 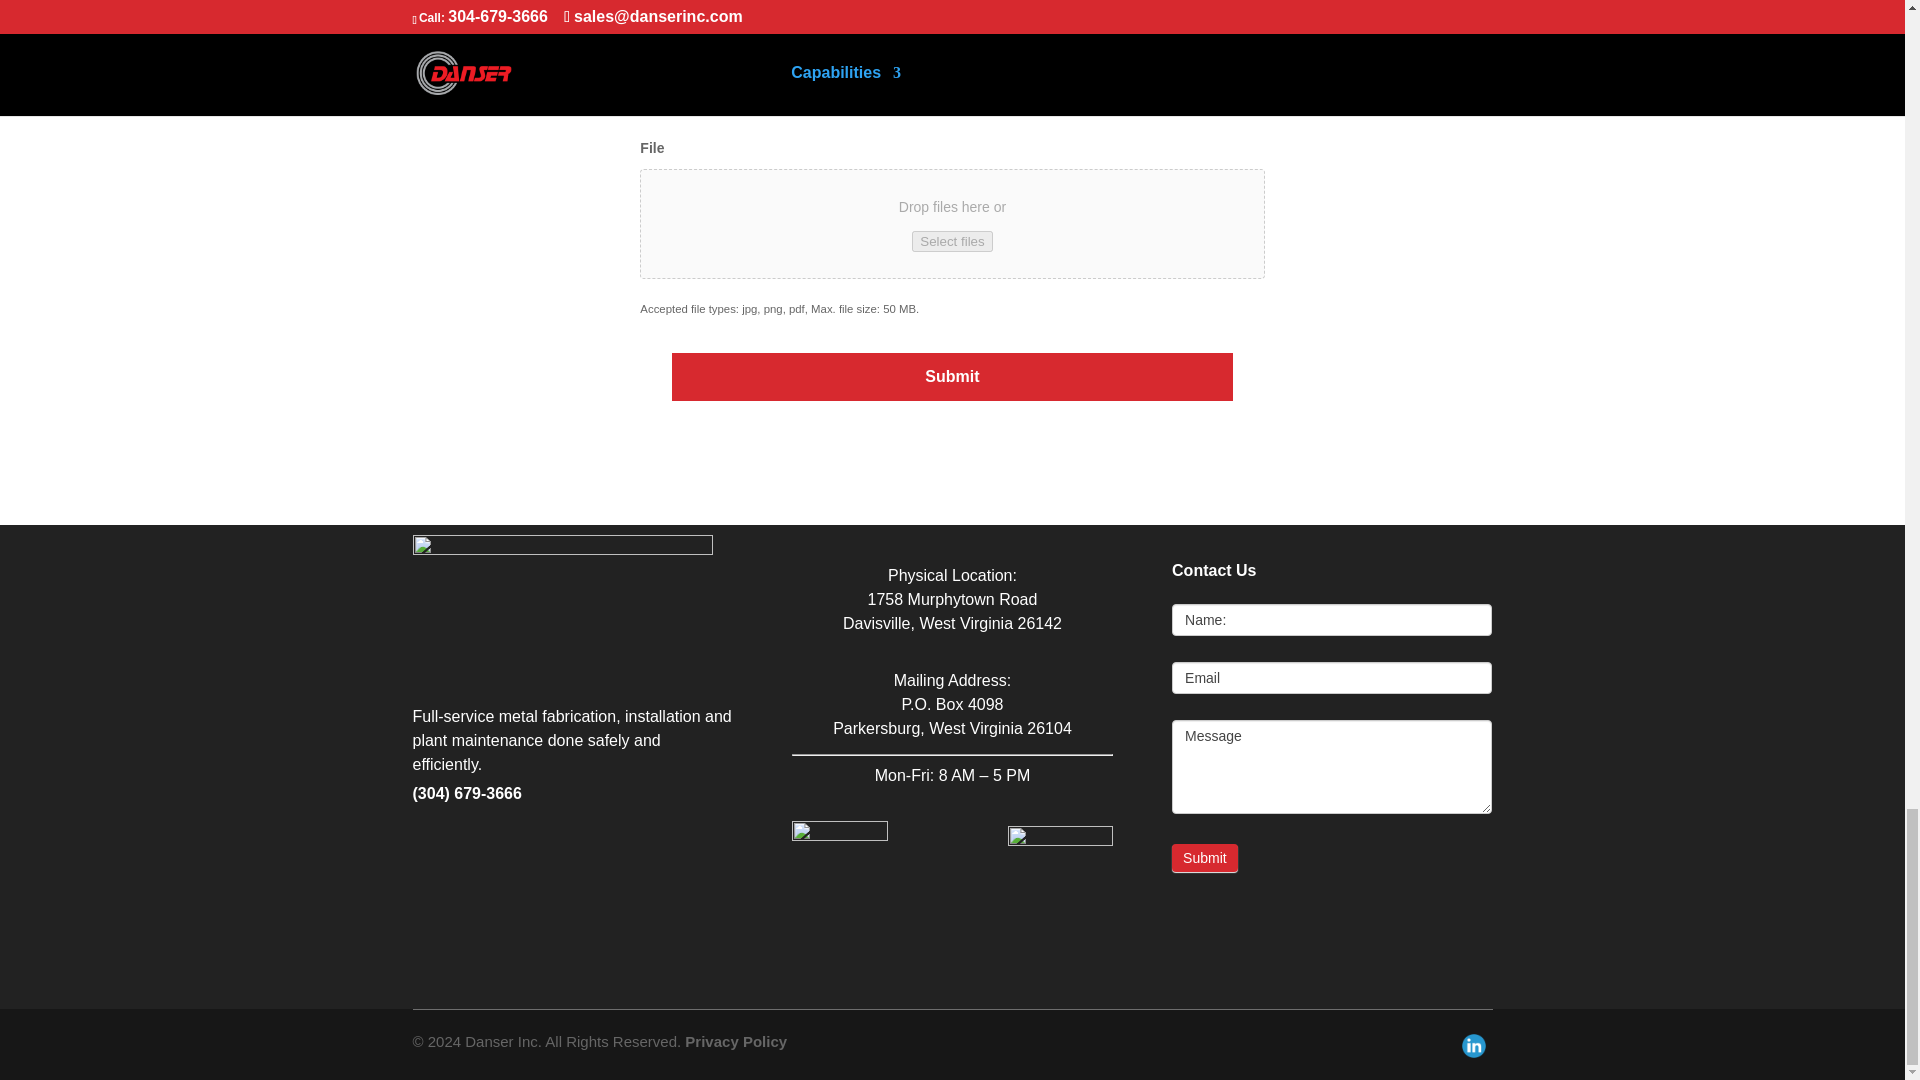 I want to click on Submit, so click(x=953, y=376).